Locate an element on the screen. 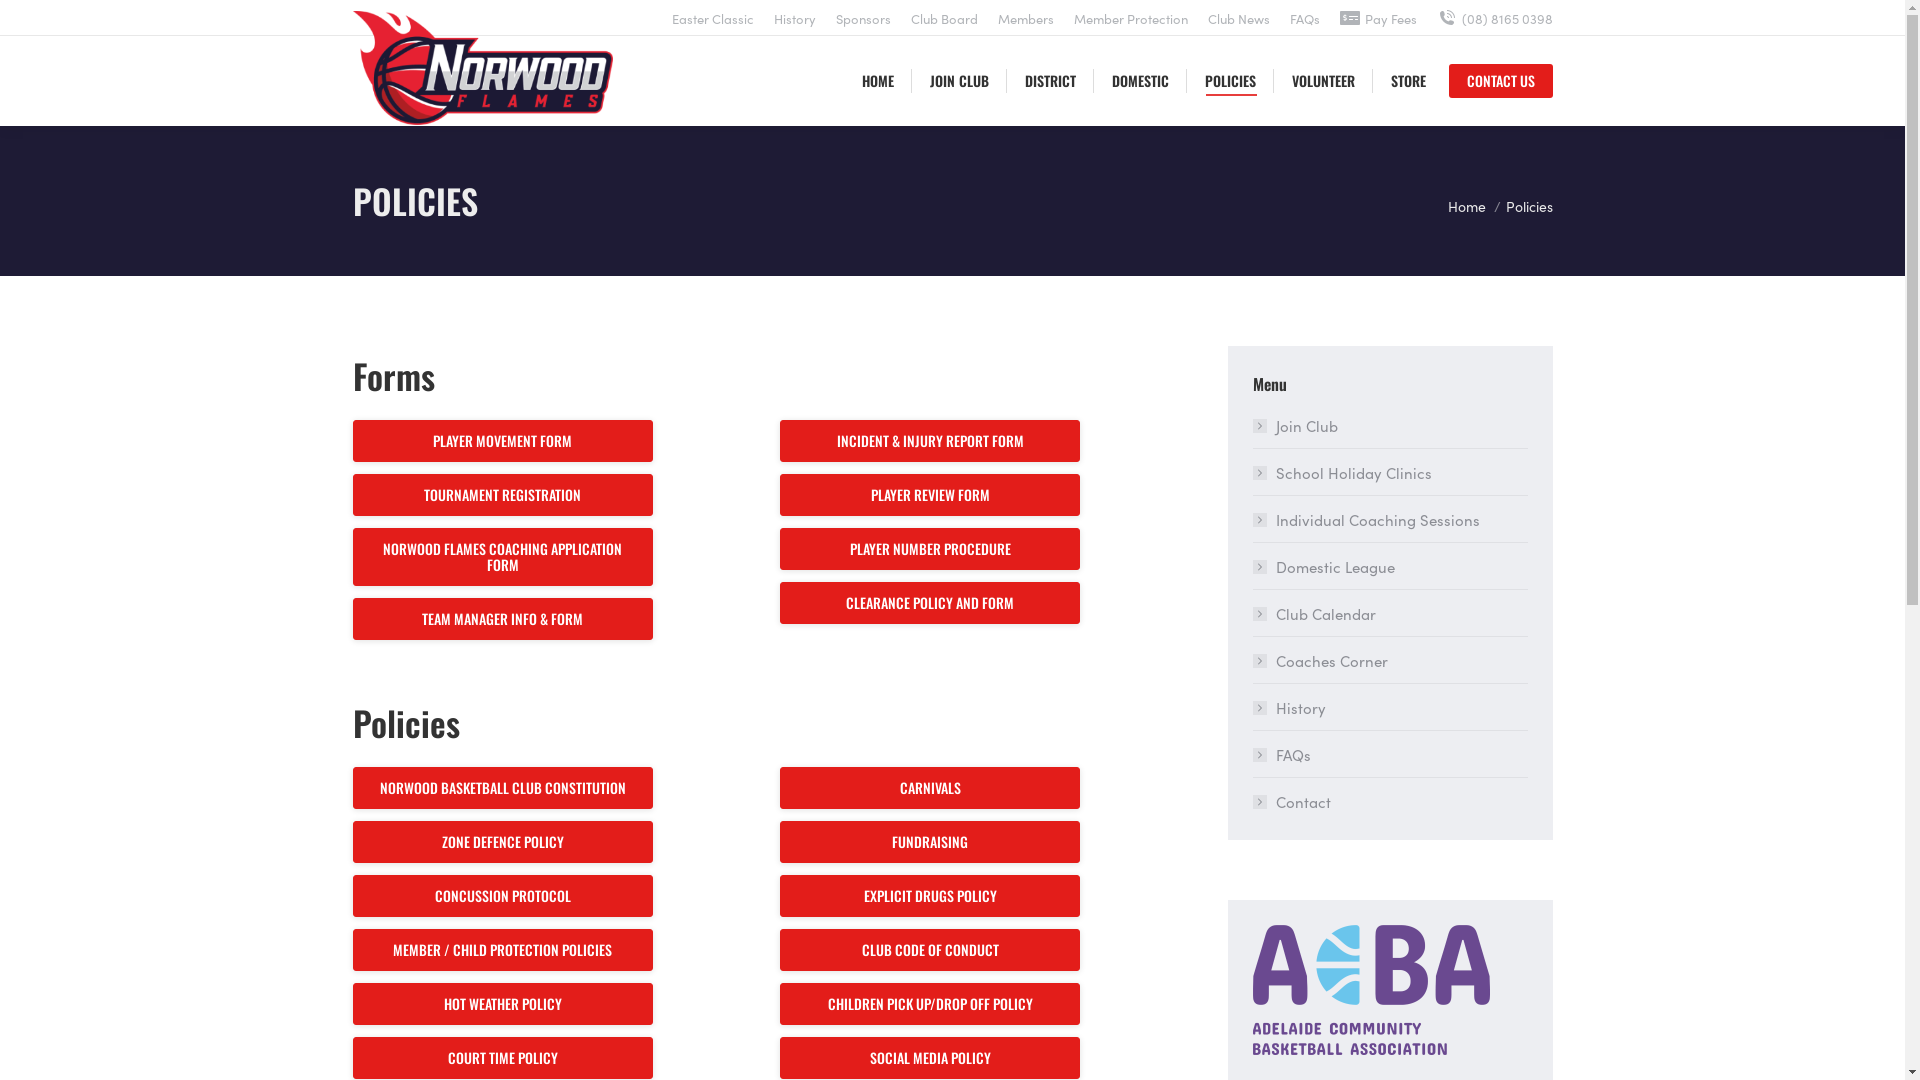 Image resolution: width=1920 pixels, height=1080 pixels. JOIN CLUB is located at coordinates (960, 81).